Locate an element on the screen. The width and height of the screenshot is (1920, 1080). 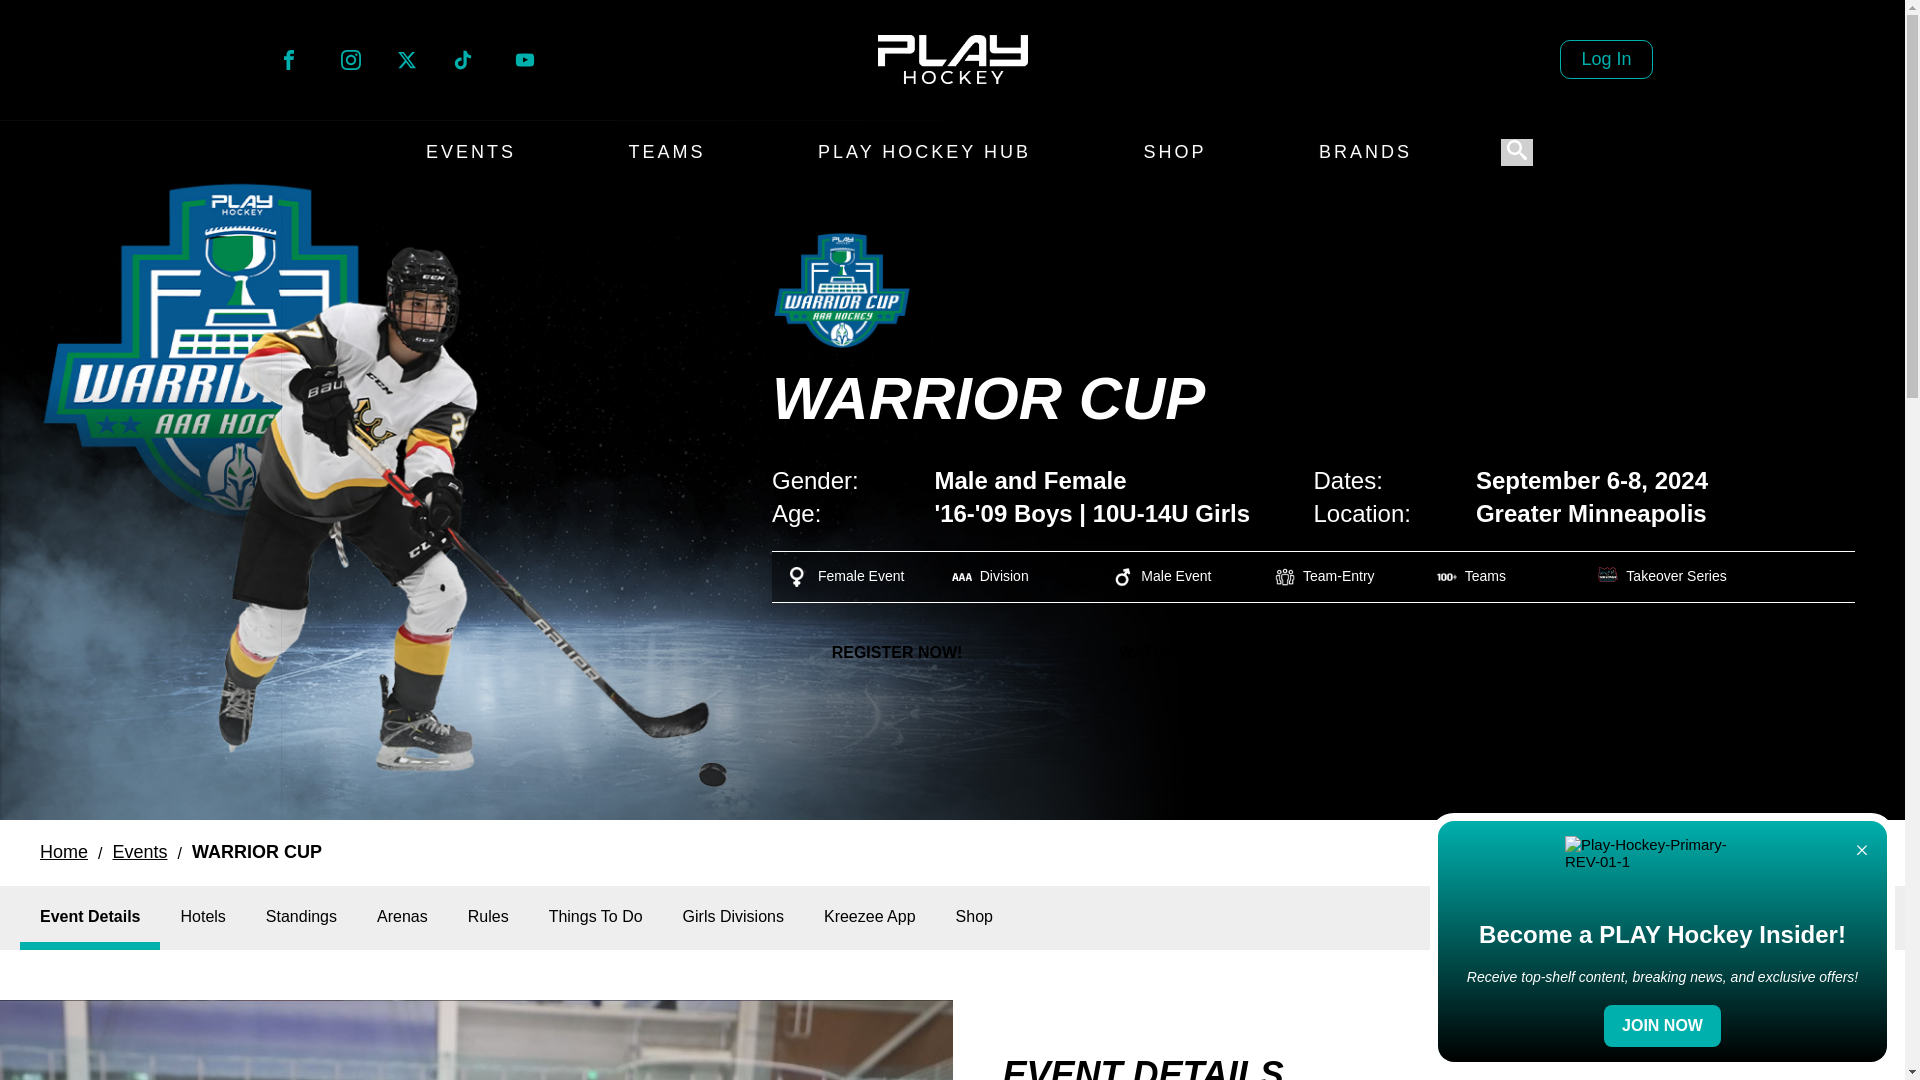
Hotels is located at coordinates (924, 152).